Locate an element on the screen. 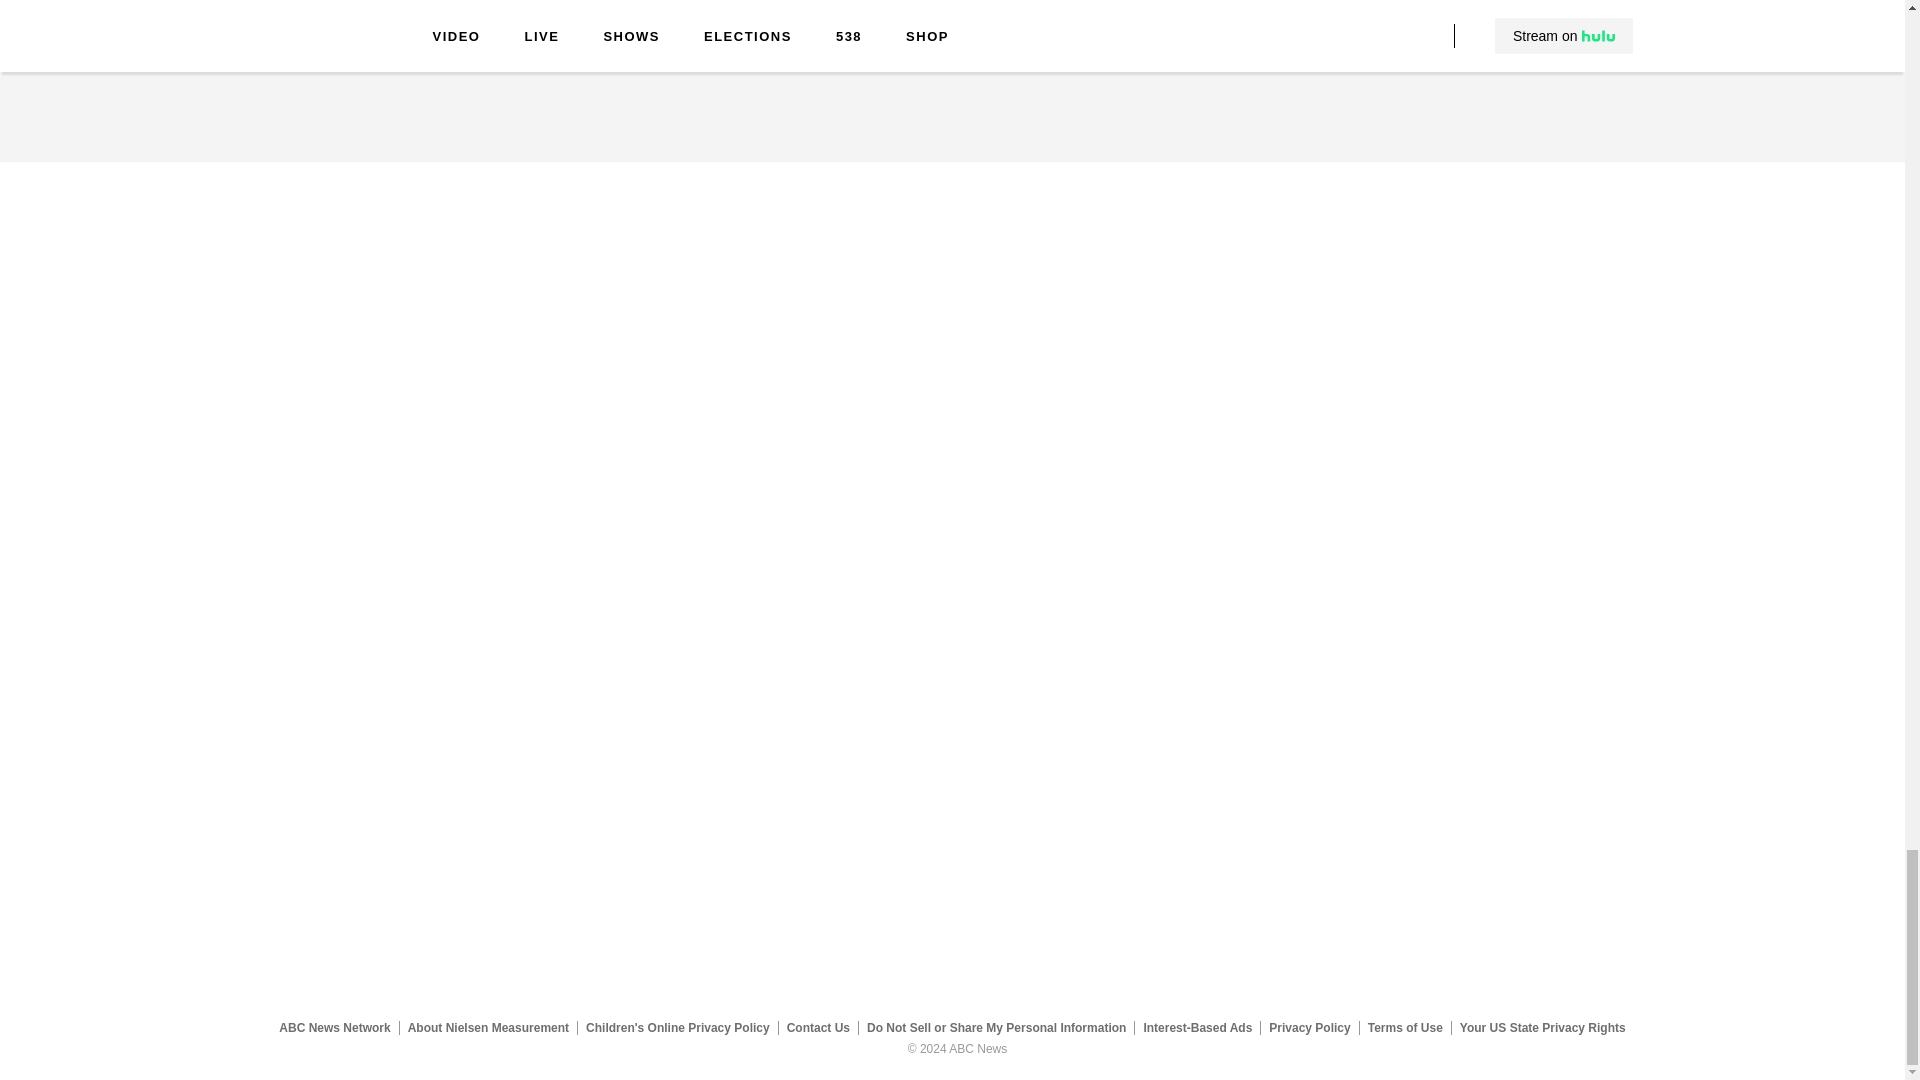  ABC News Network is located at coordinates (334, 1027).